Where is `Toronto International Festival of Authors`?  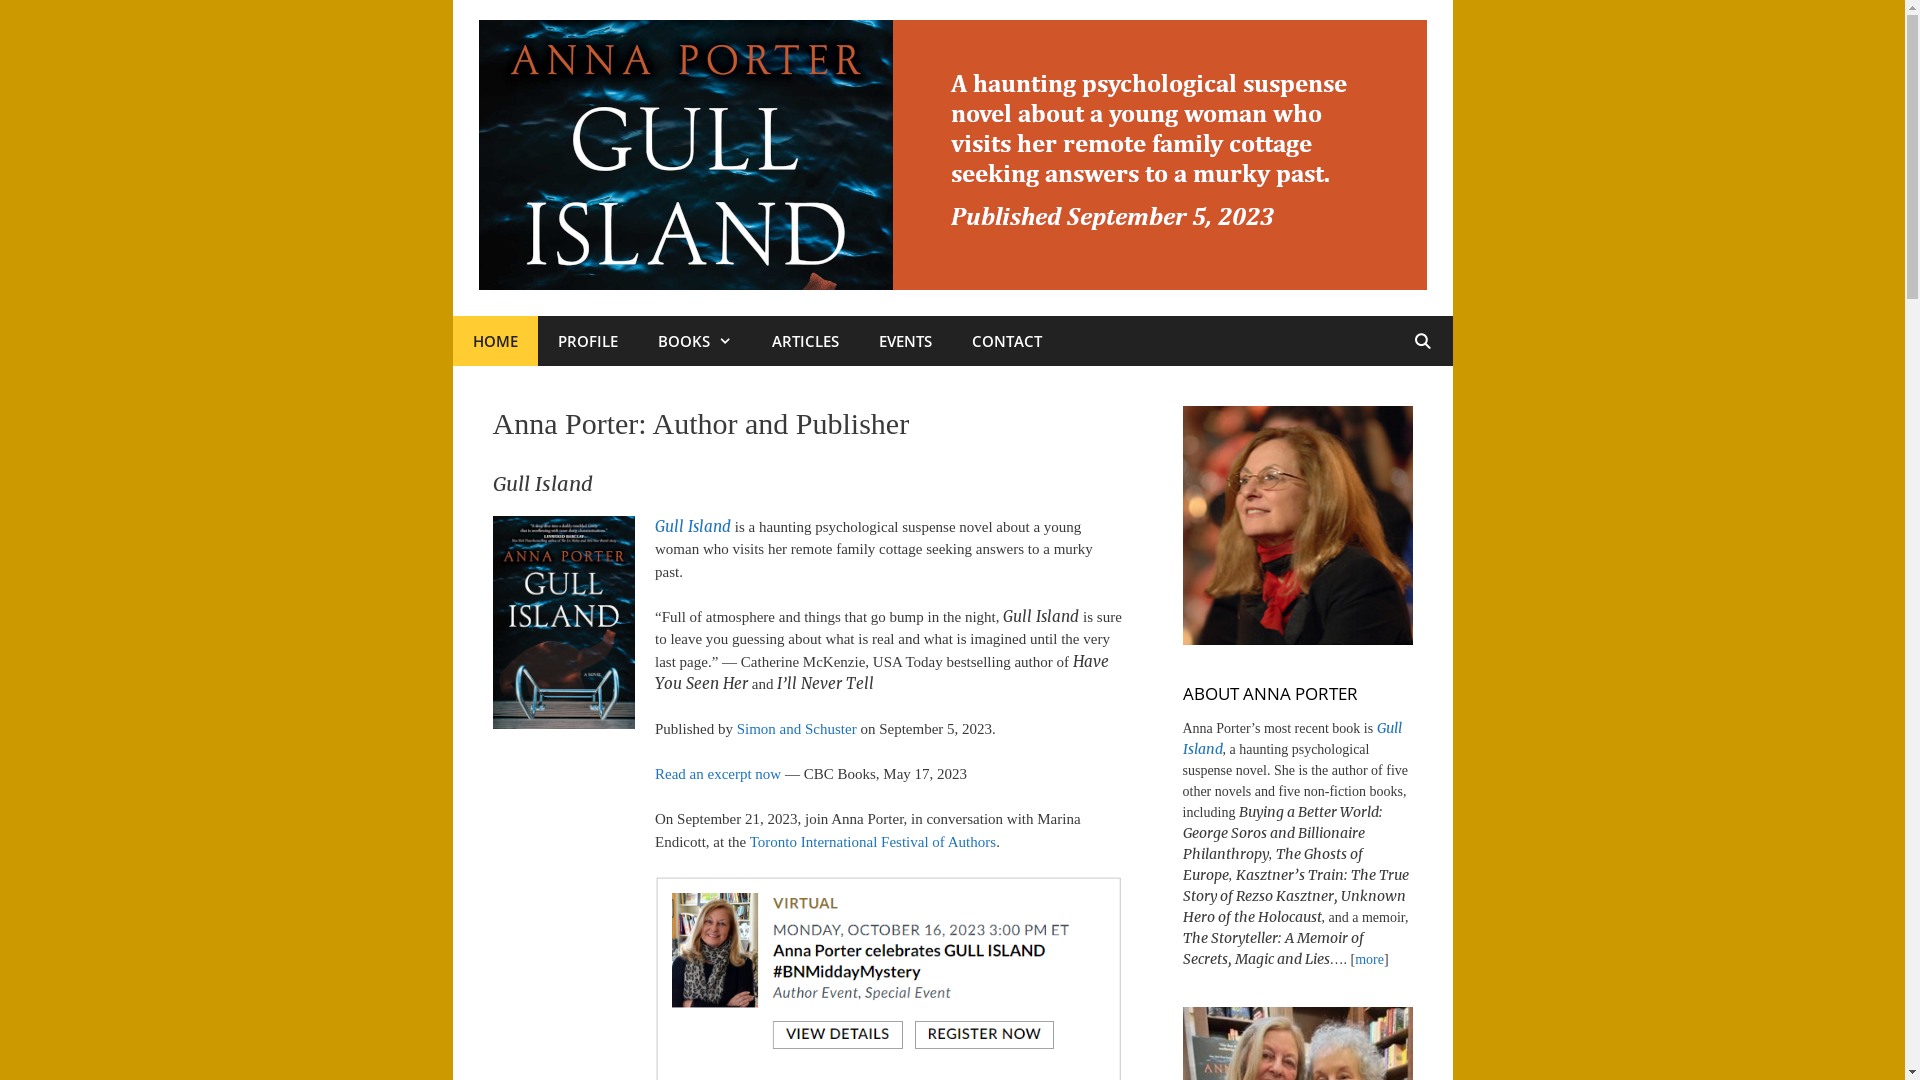 Toronto International Festival of Authors is located at coordinates (873, 842).